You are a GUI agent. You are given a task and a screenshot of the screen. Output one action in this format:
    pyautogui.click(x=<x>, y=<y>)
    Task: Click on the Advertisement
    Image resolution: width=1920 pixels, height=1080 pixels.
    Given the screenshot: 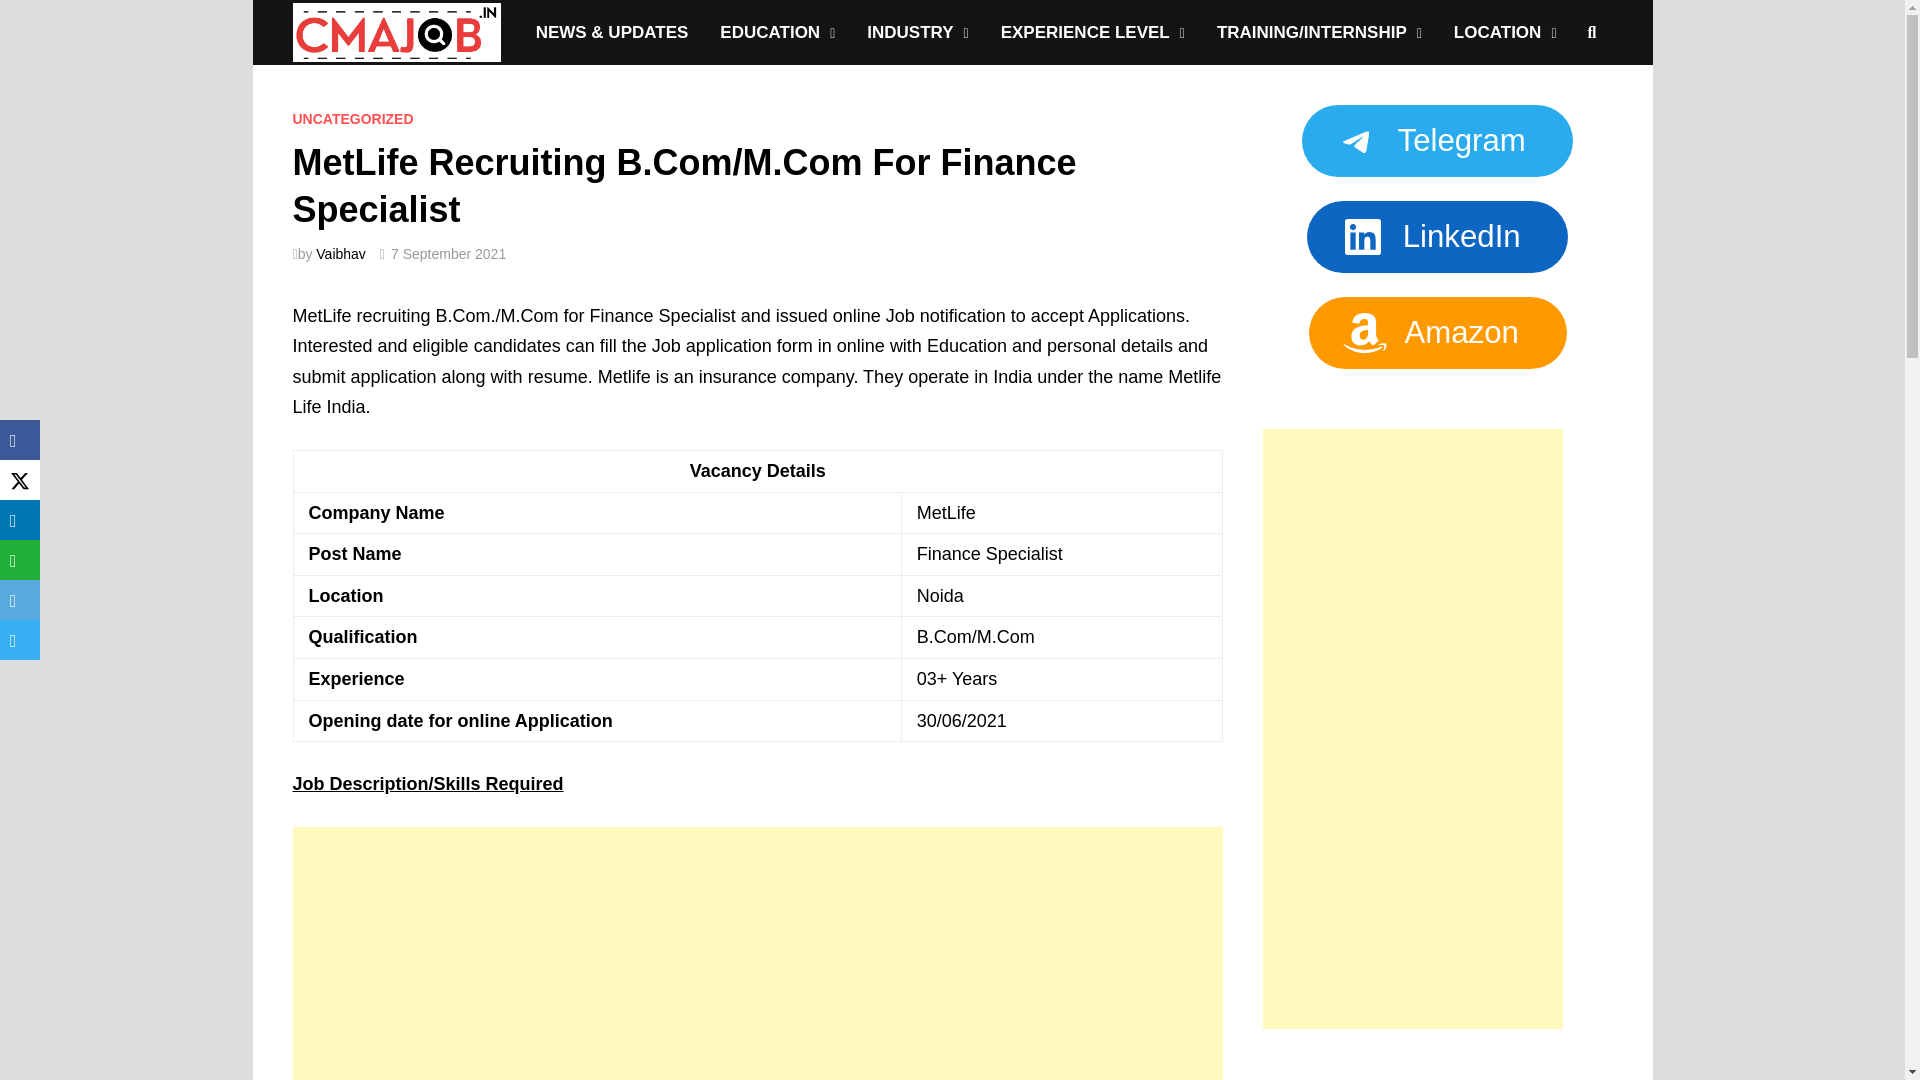 What is the action you would take?
    pyautogui.click(x=758, y=954)
    